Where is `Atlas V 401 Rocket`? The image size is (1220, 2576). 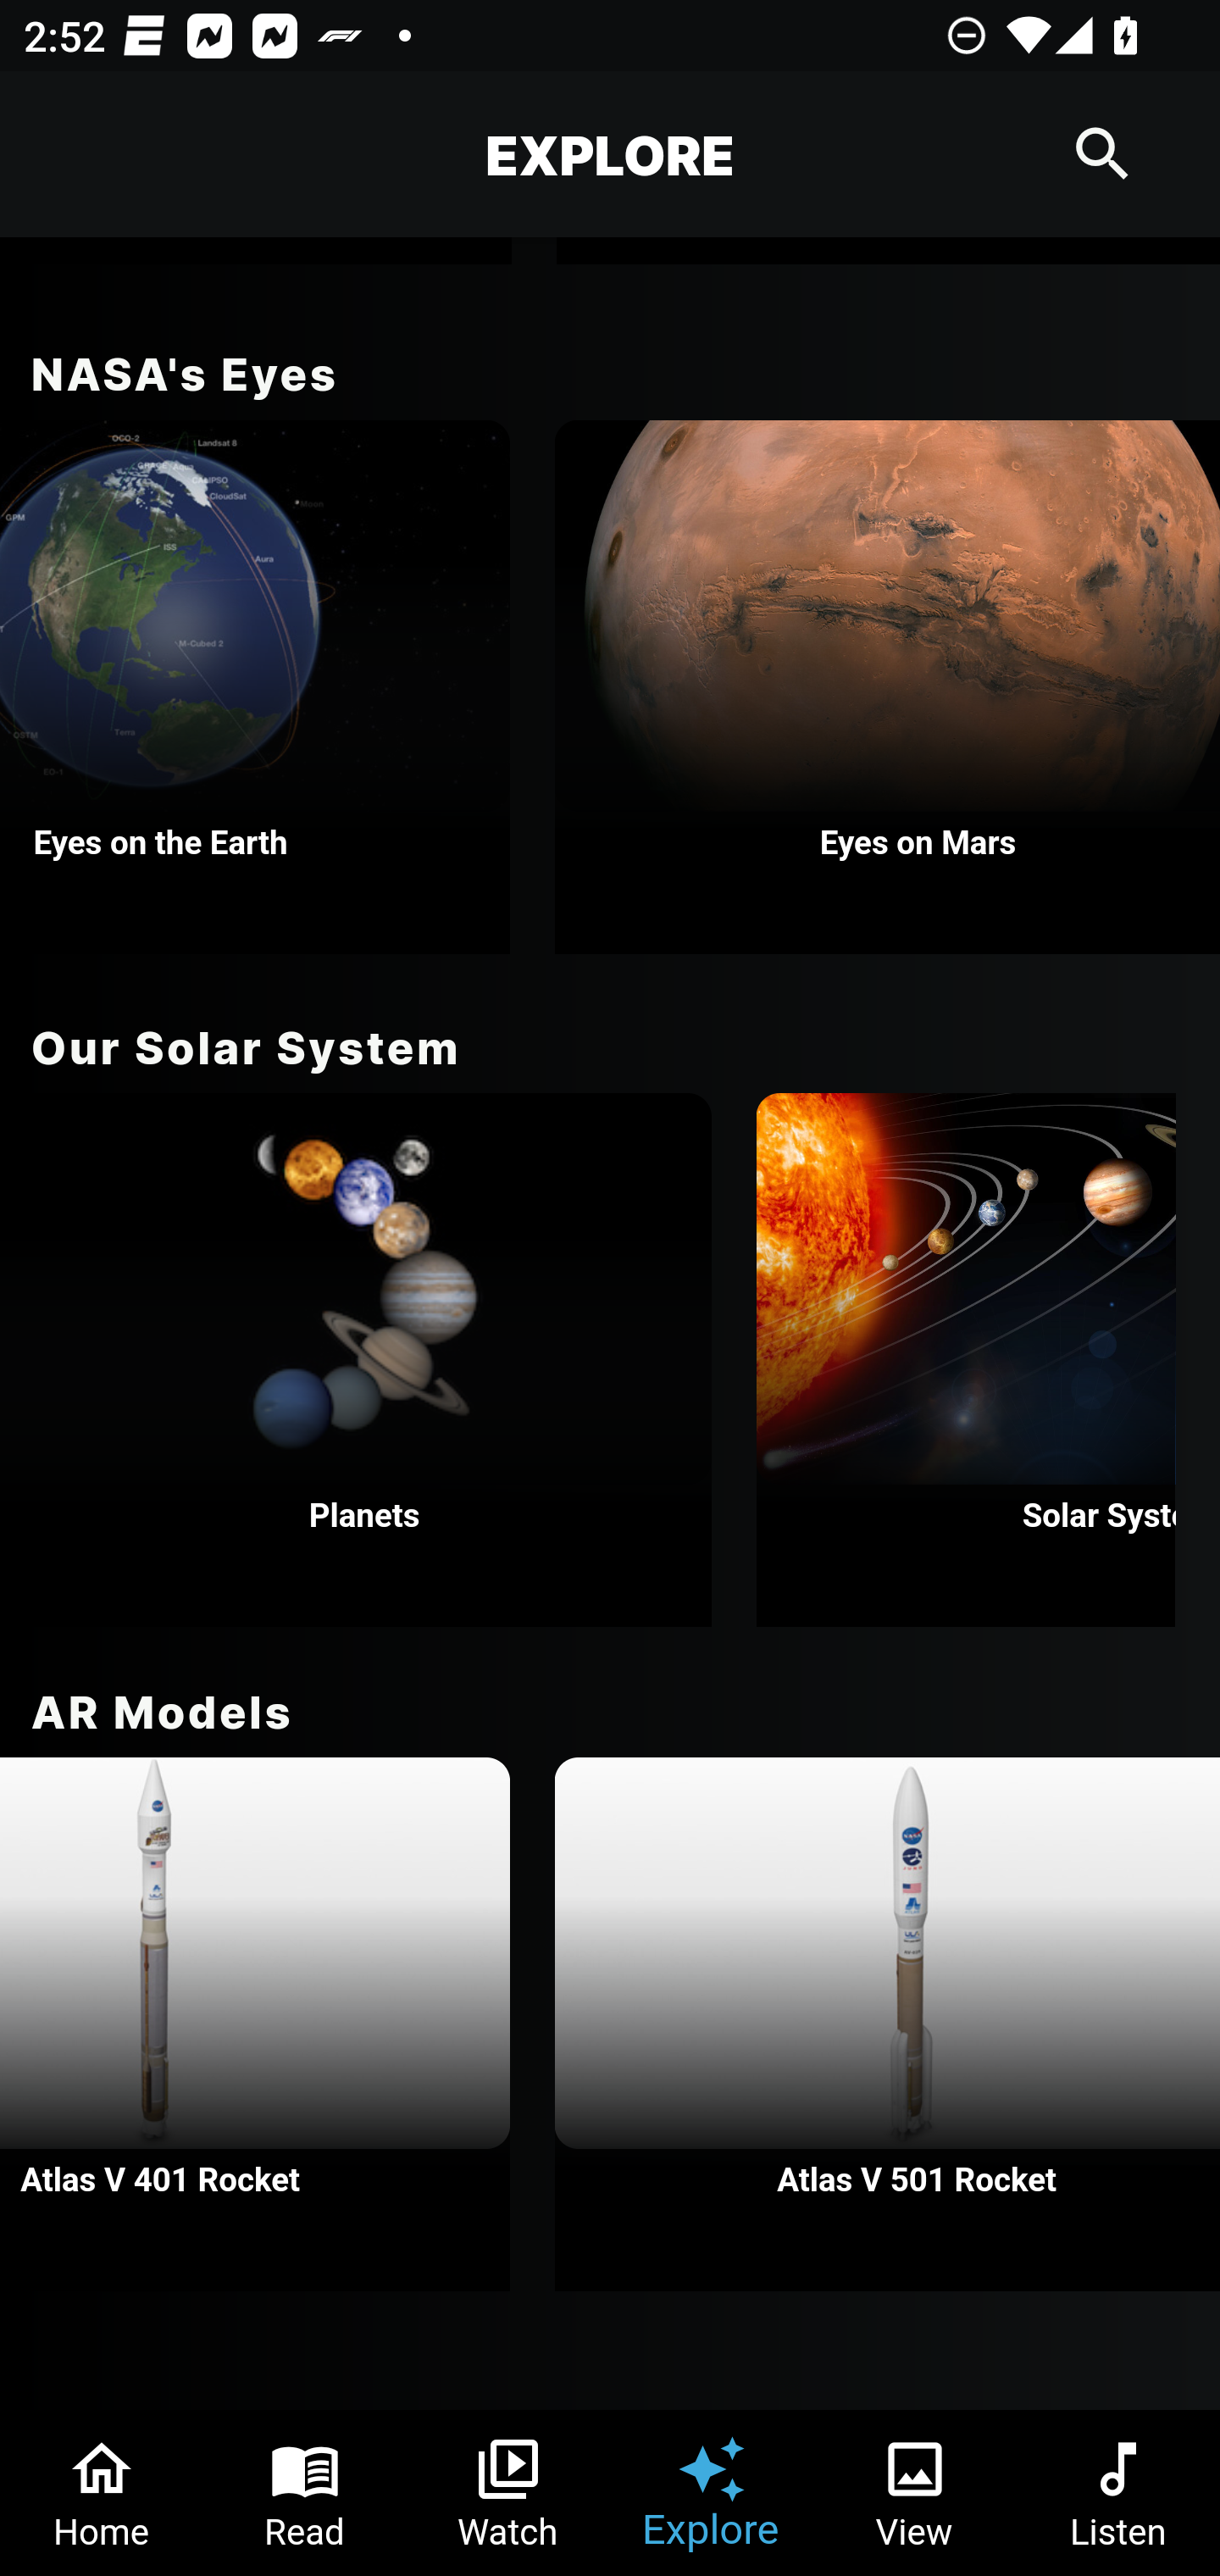 Atlas V 401 Rocket is located at coordinates (254, 2024).